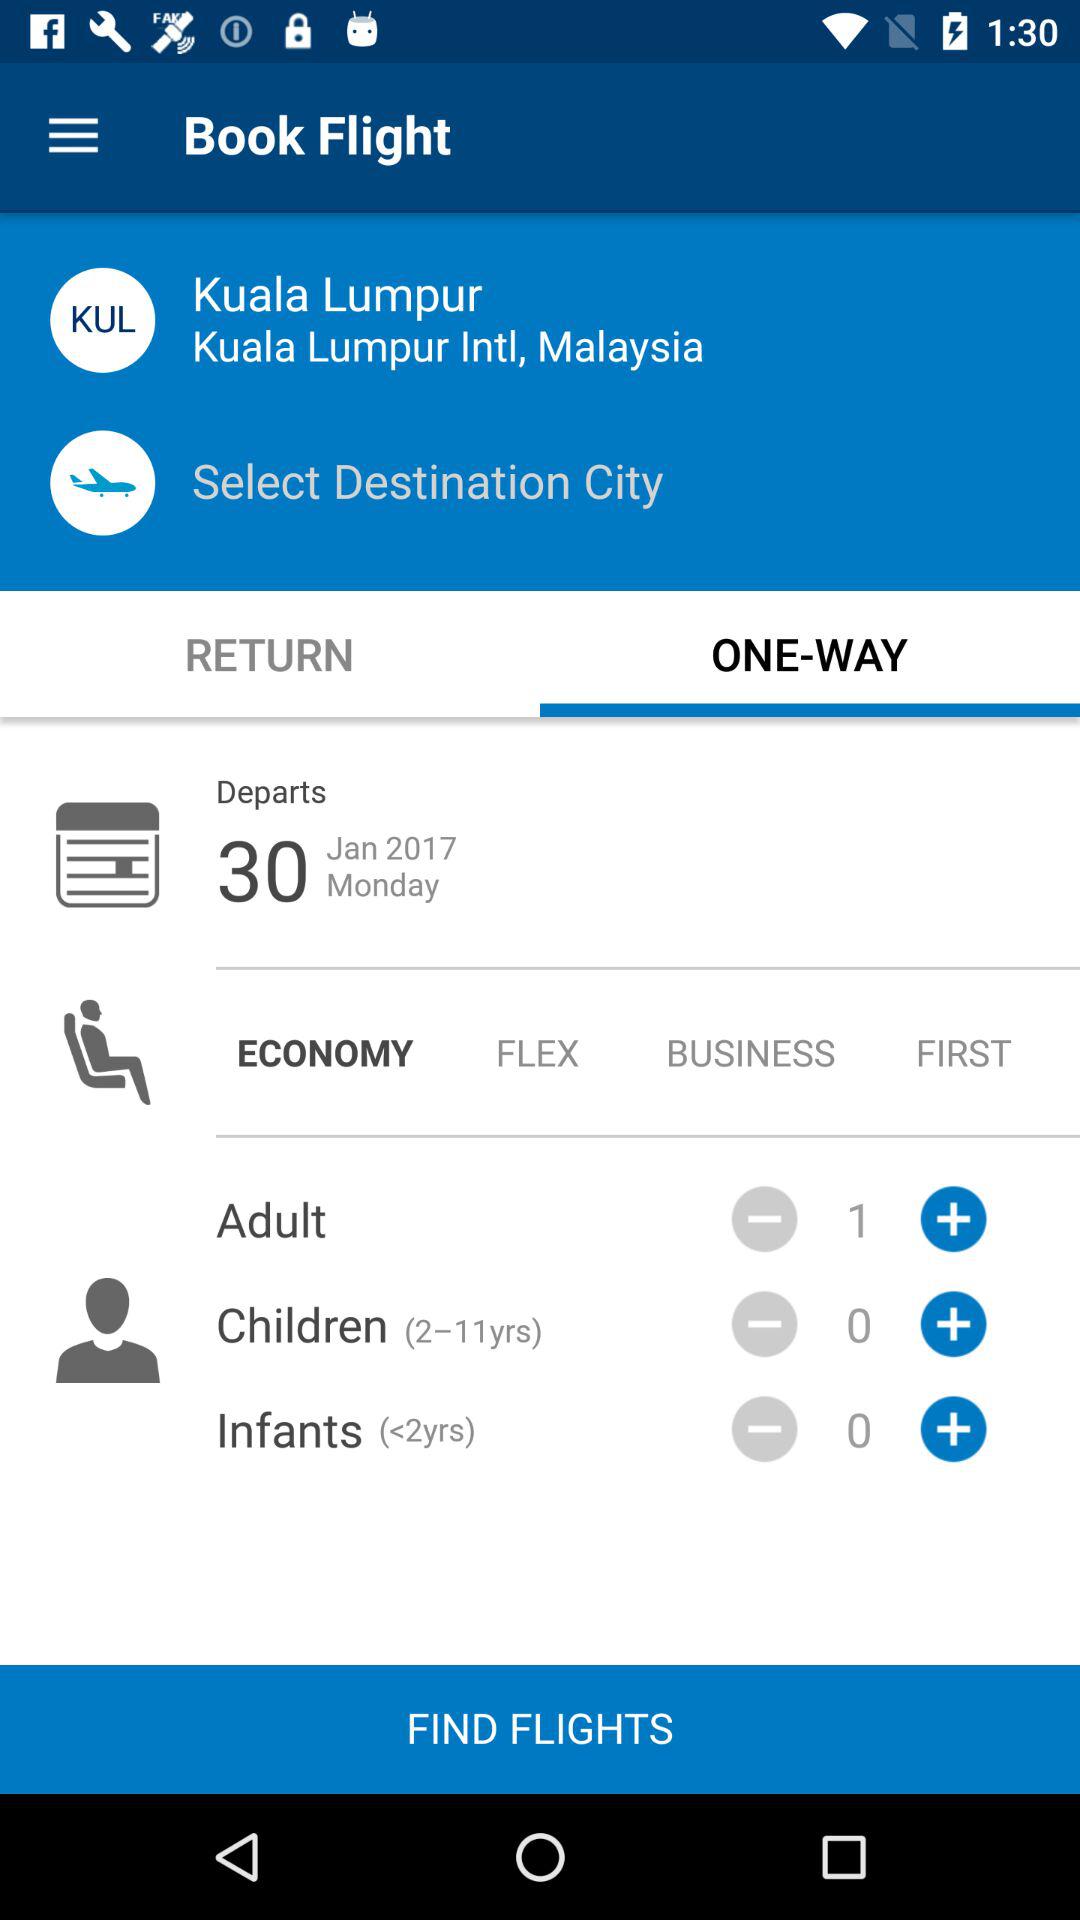 Image resolution: width=1080 pixels, height=1920 pixels. I want to click on click on the minus icon beside infants text, so click(764, 1429).